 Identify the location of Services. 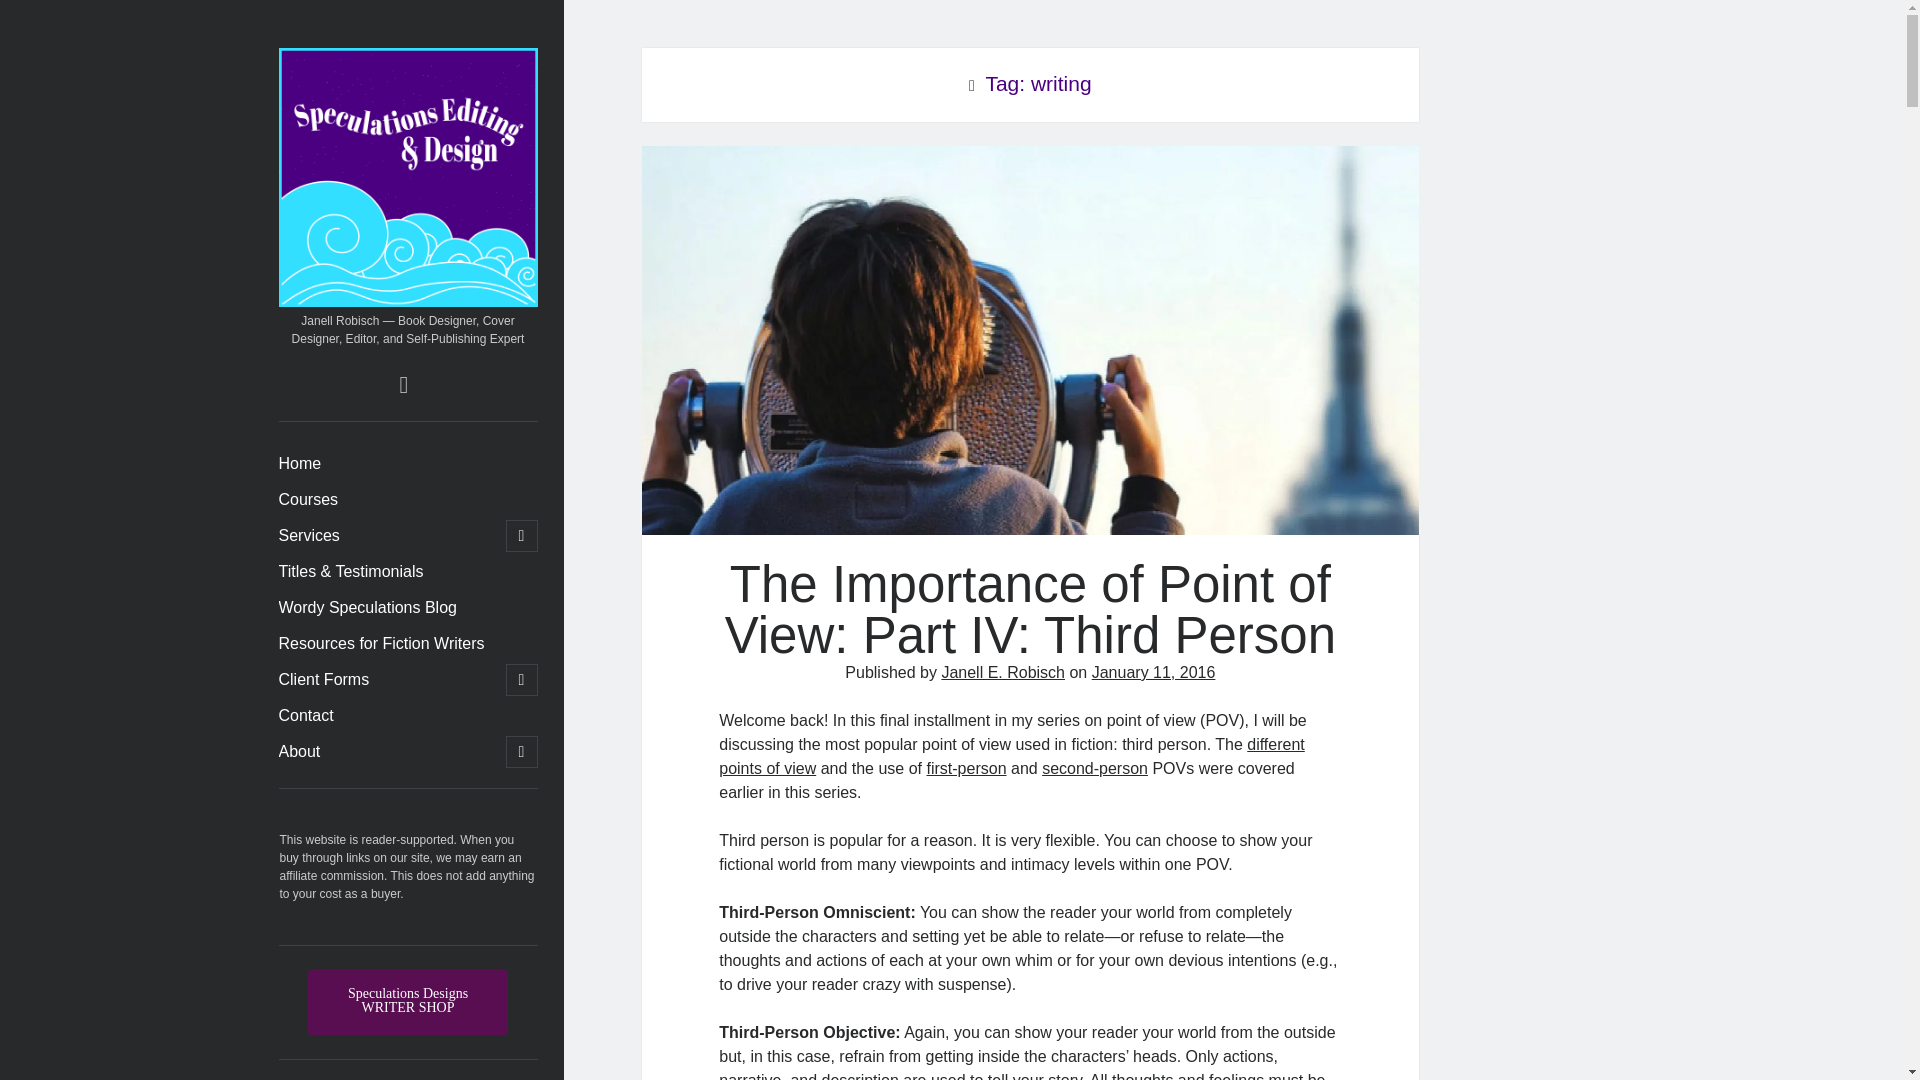
(308, 535).